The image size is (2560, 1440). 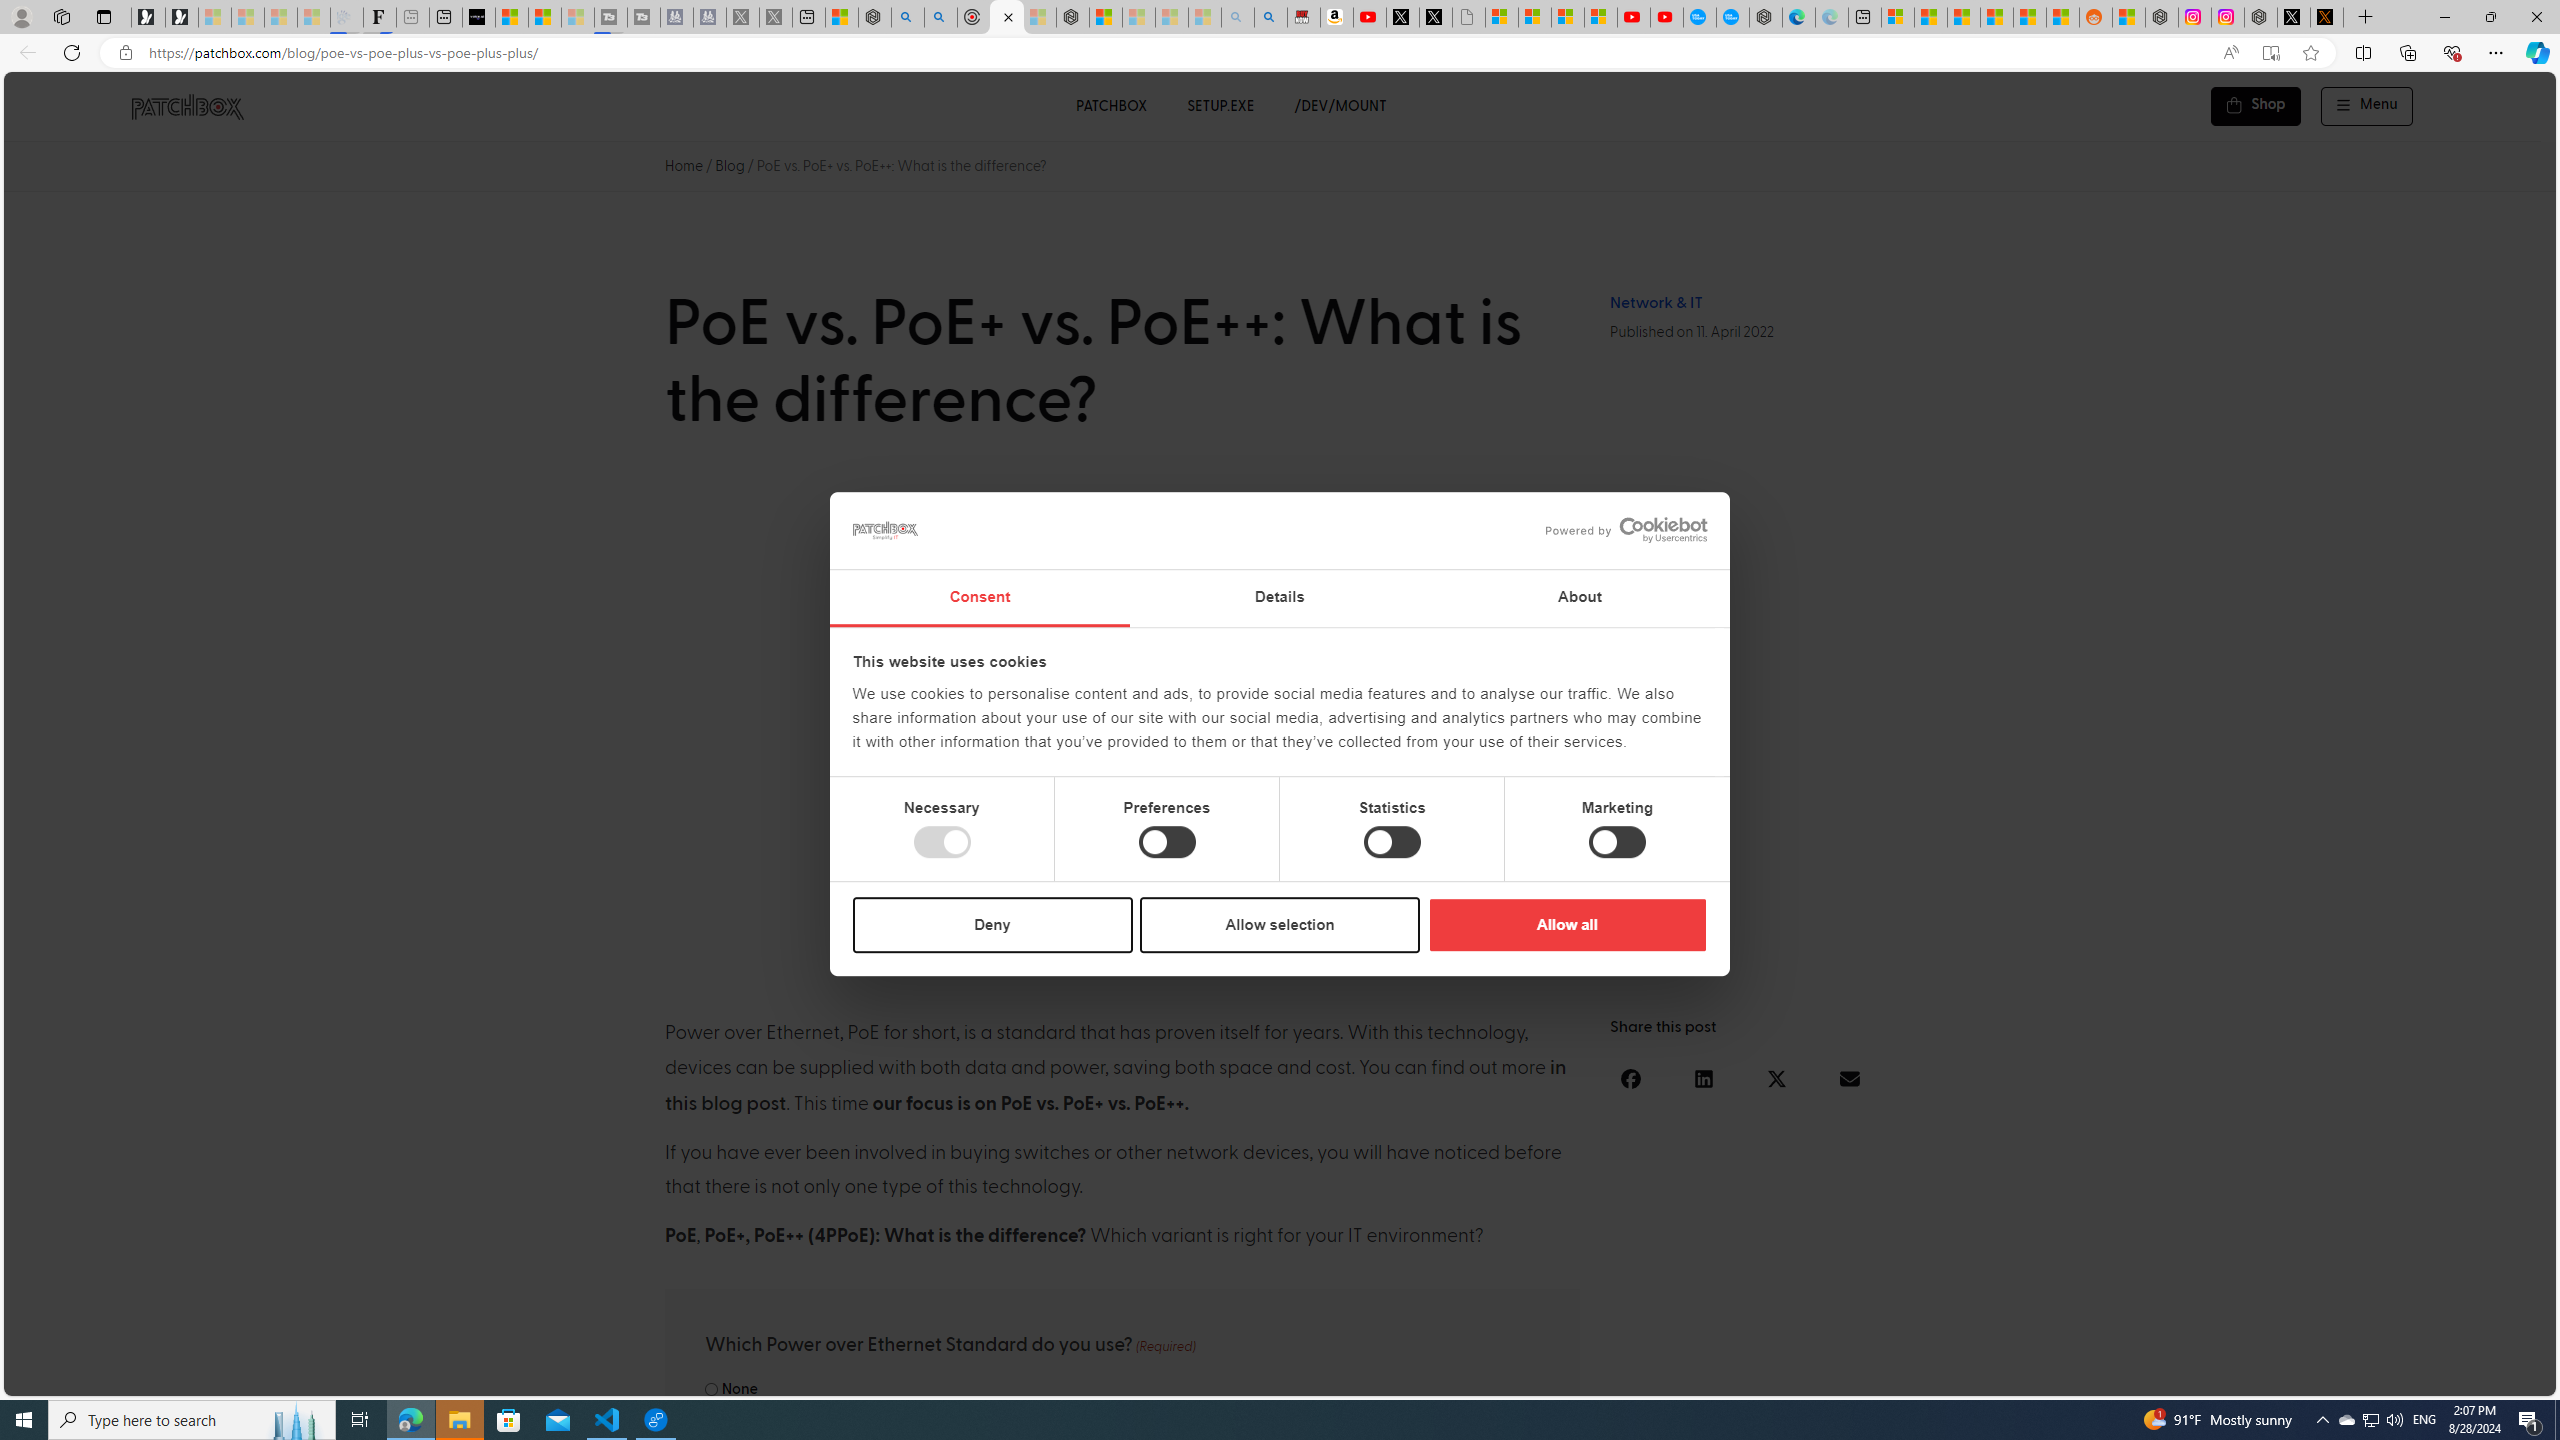 I want to click on Share on facebook, so click(x=1632, y=1078).